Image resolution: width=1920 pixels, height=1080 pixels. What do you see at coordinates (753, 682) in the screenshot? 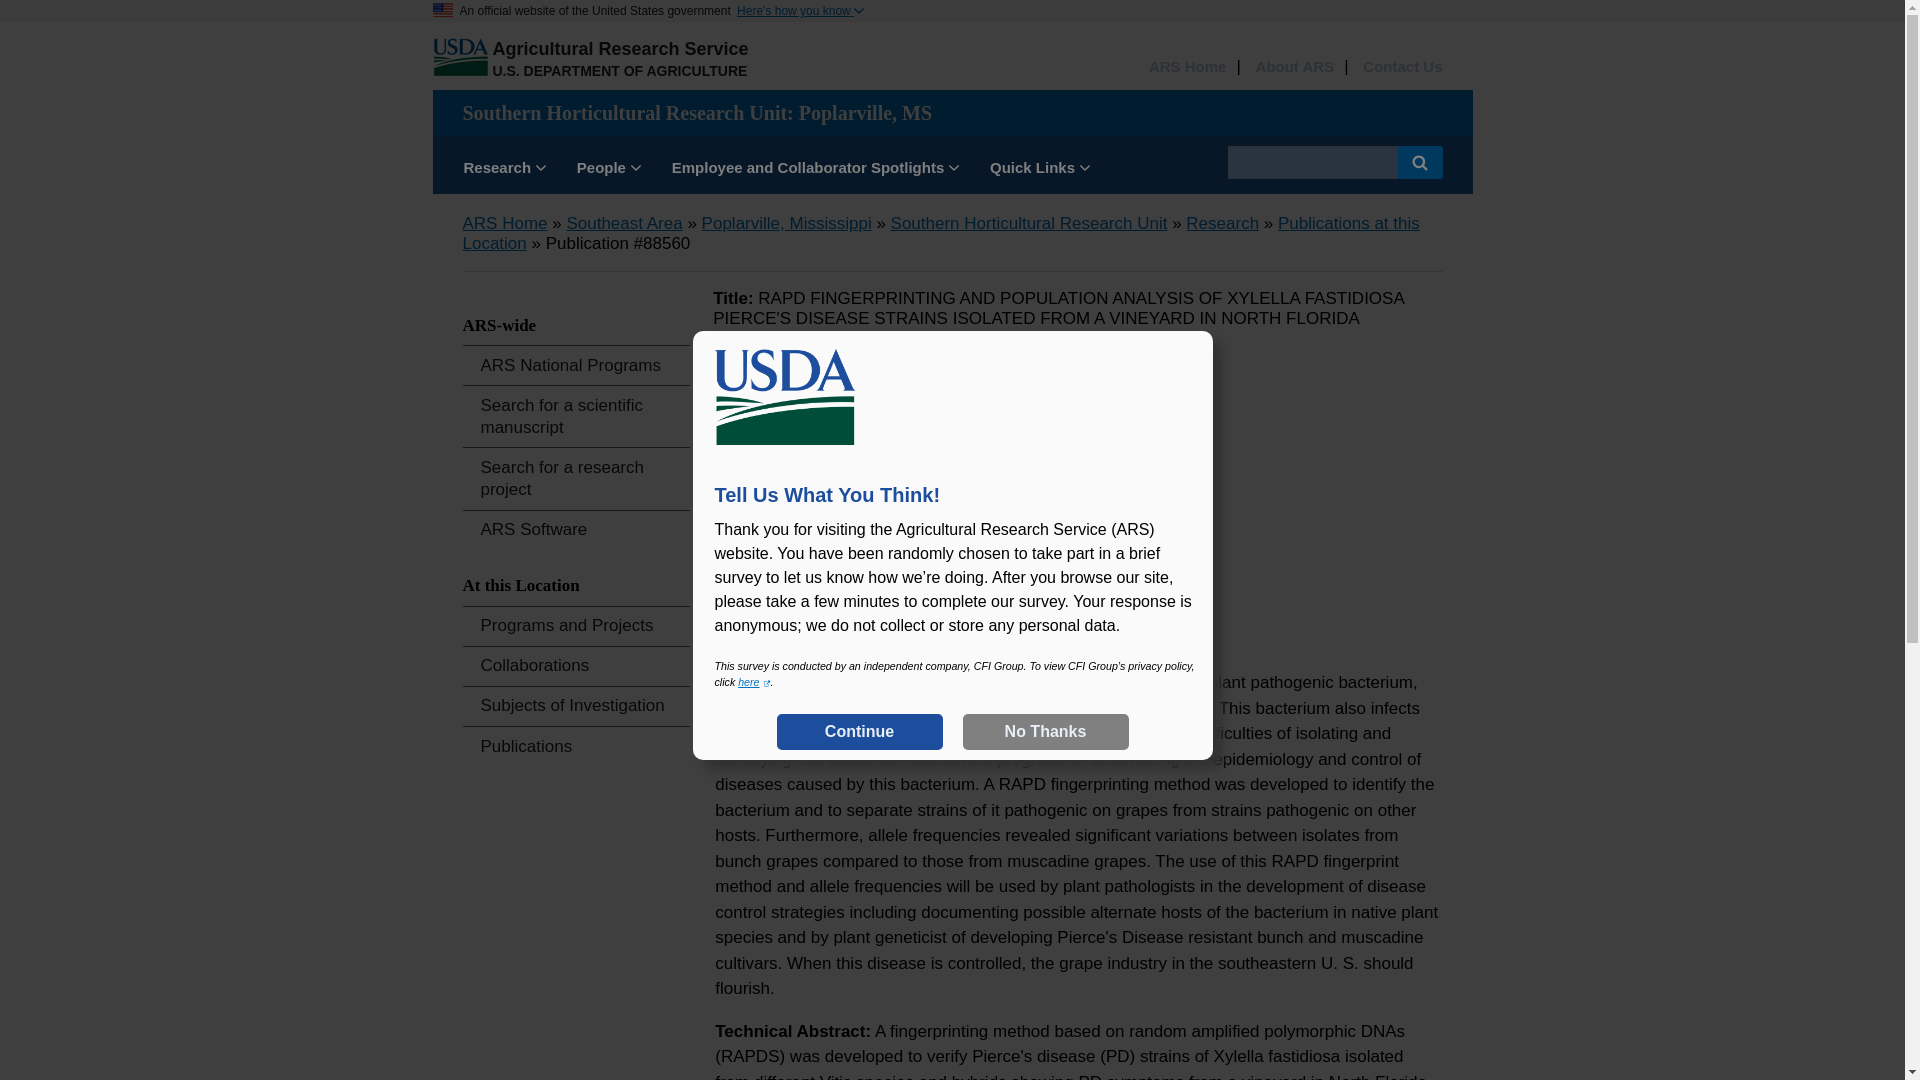
I see `Privacy Policy` at bounding box center [753, 682].